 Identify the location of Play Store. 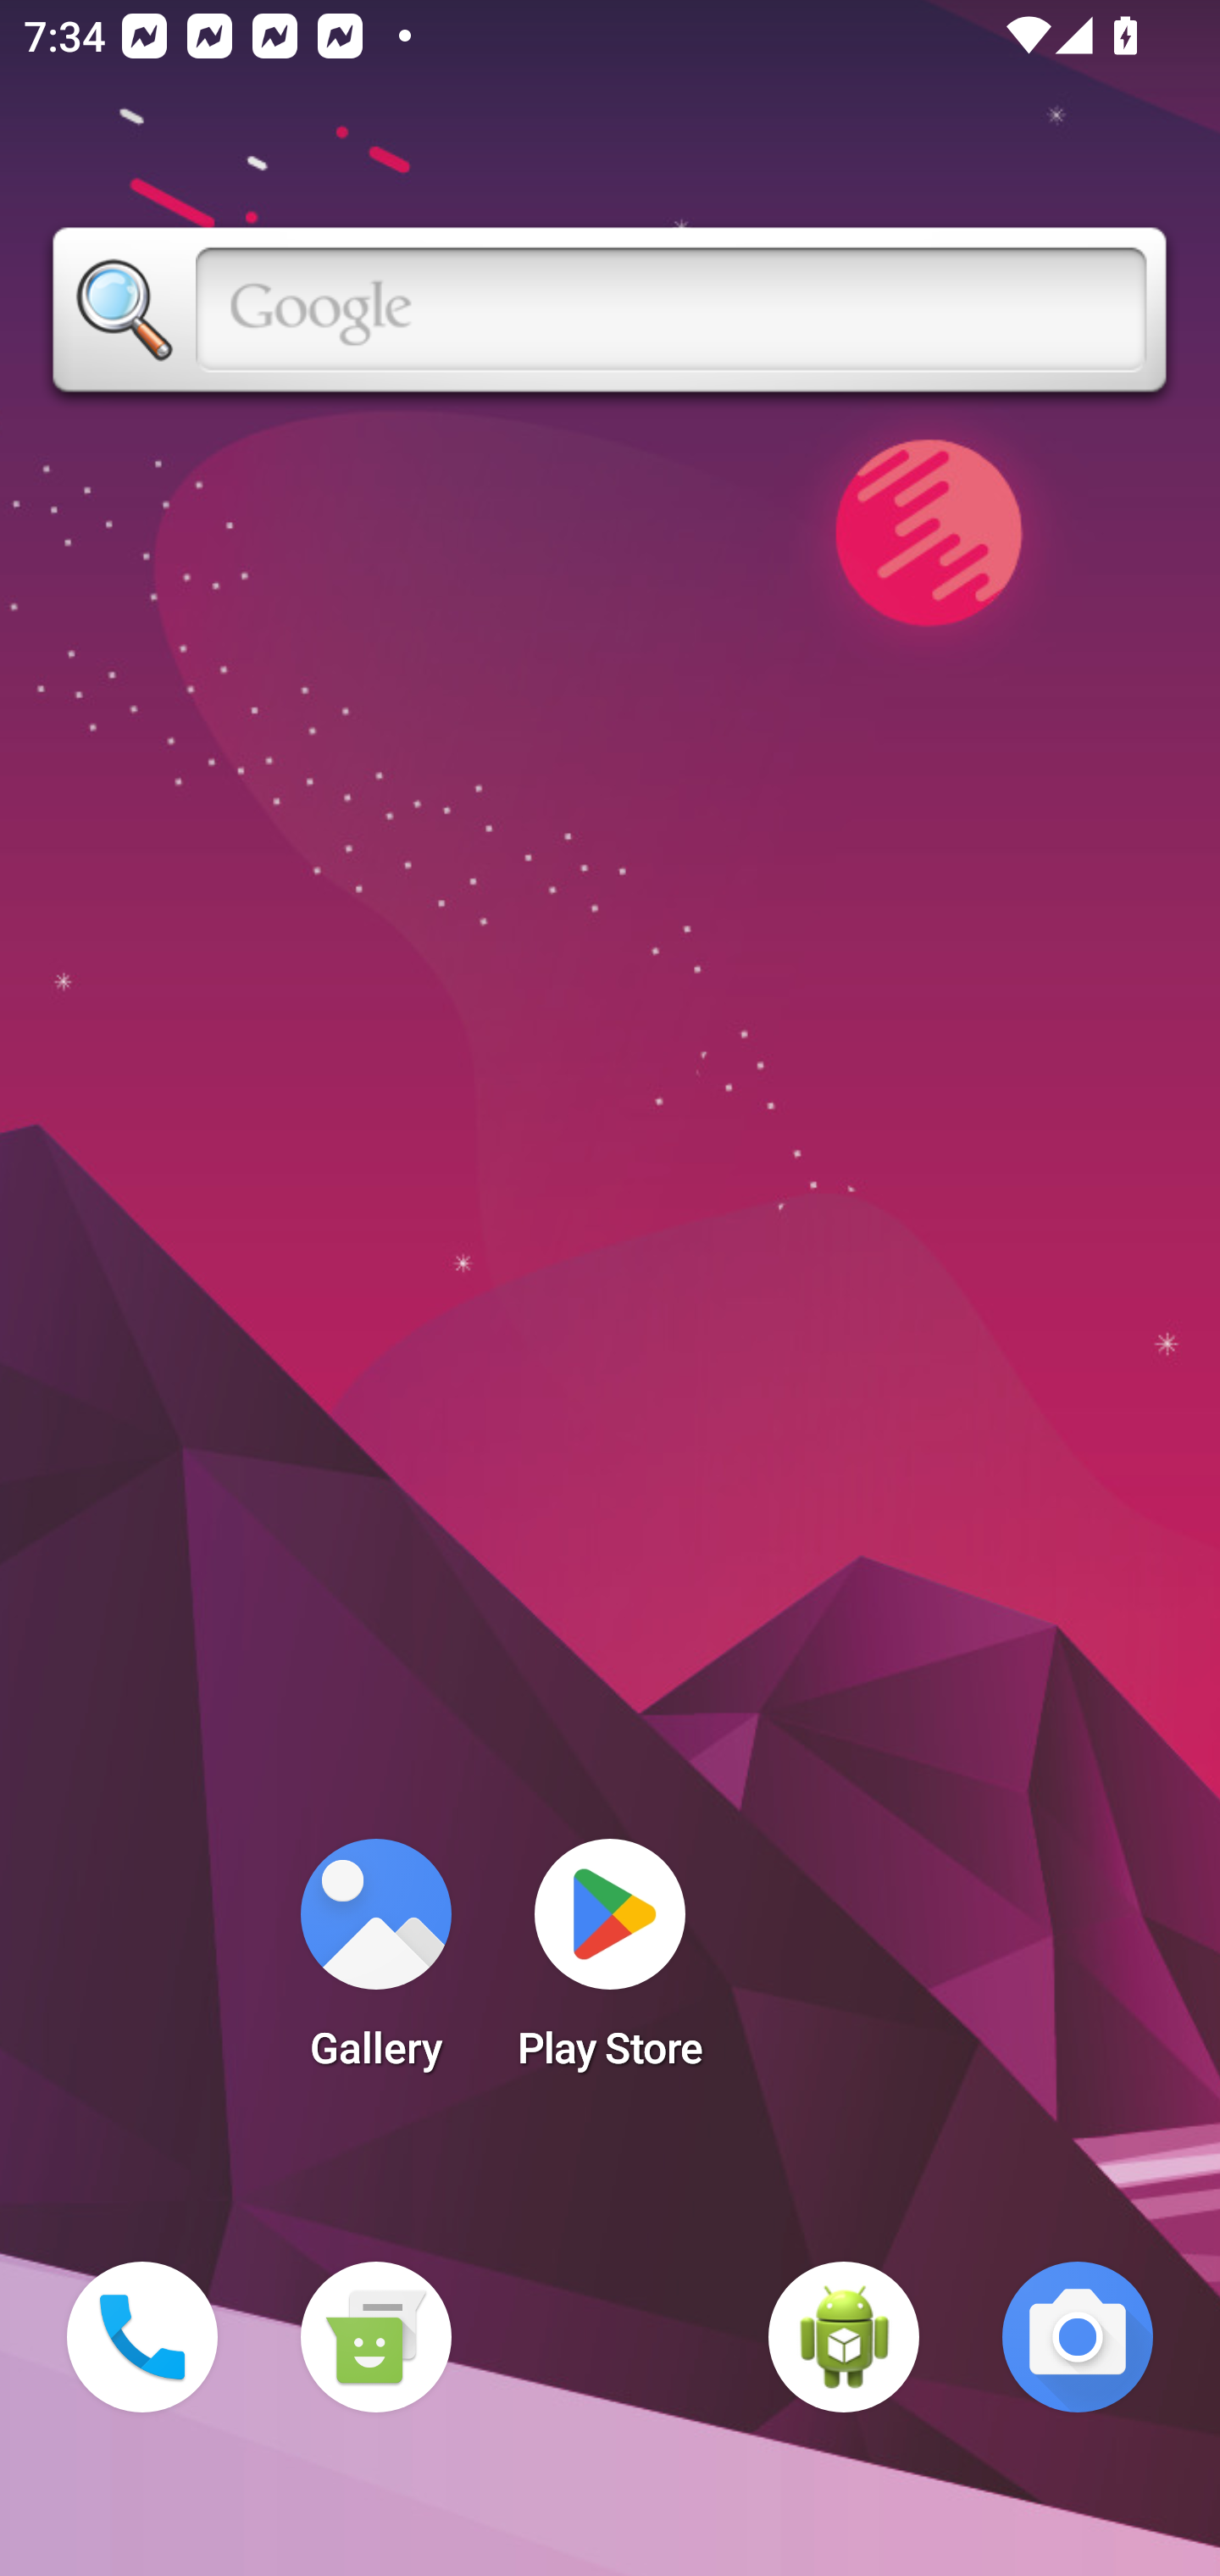
(610, 1964).